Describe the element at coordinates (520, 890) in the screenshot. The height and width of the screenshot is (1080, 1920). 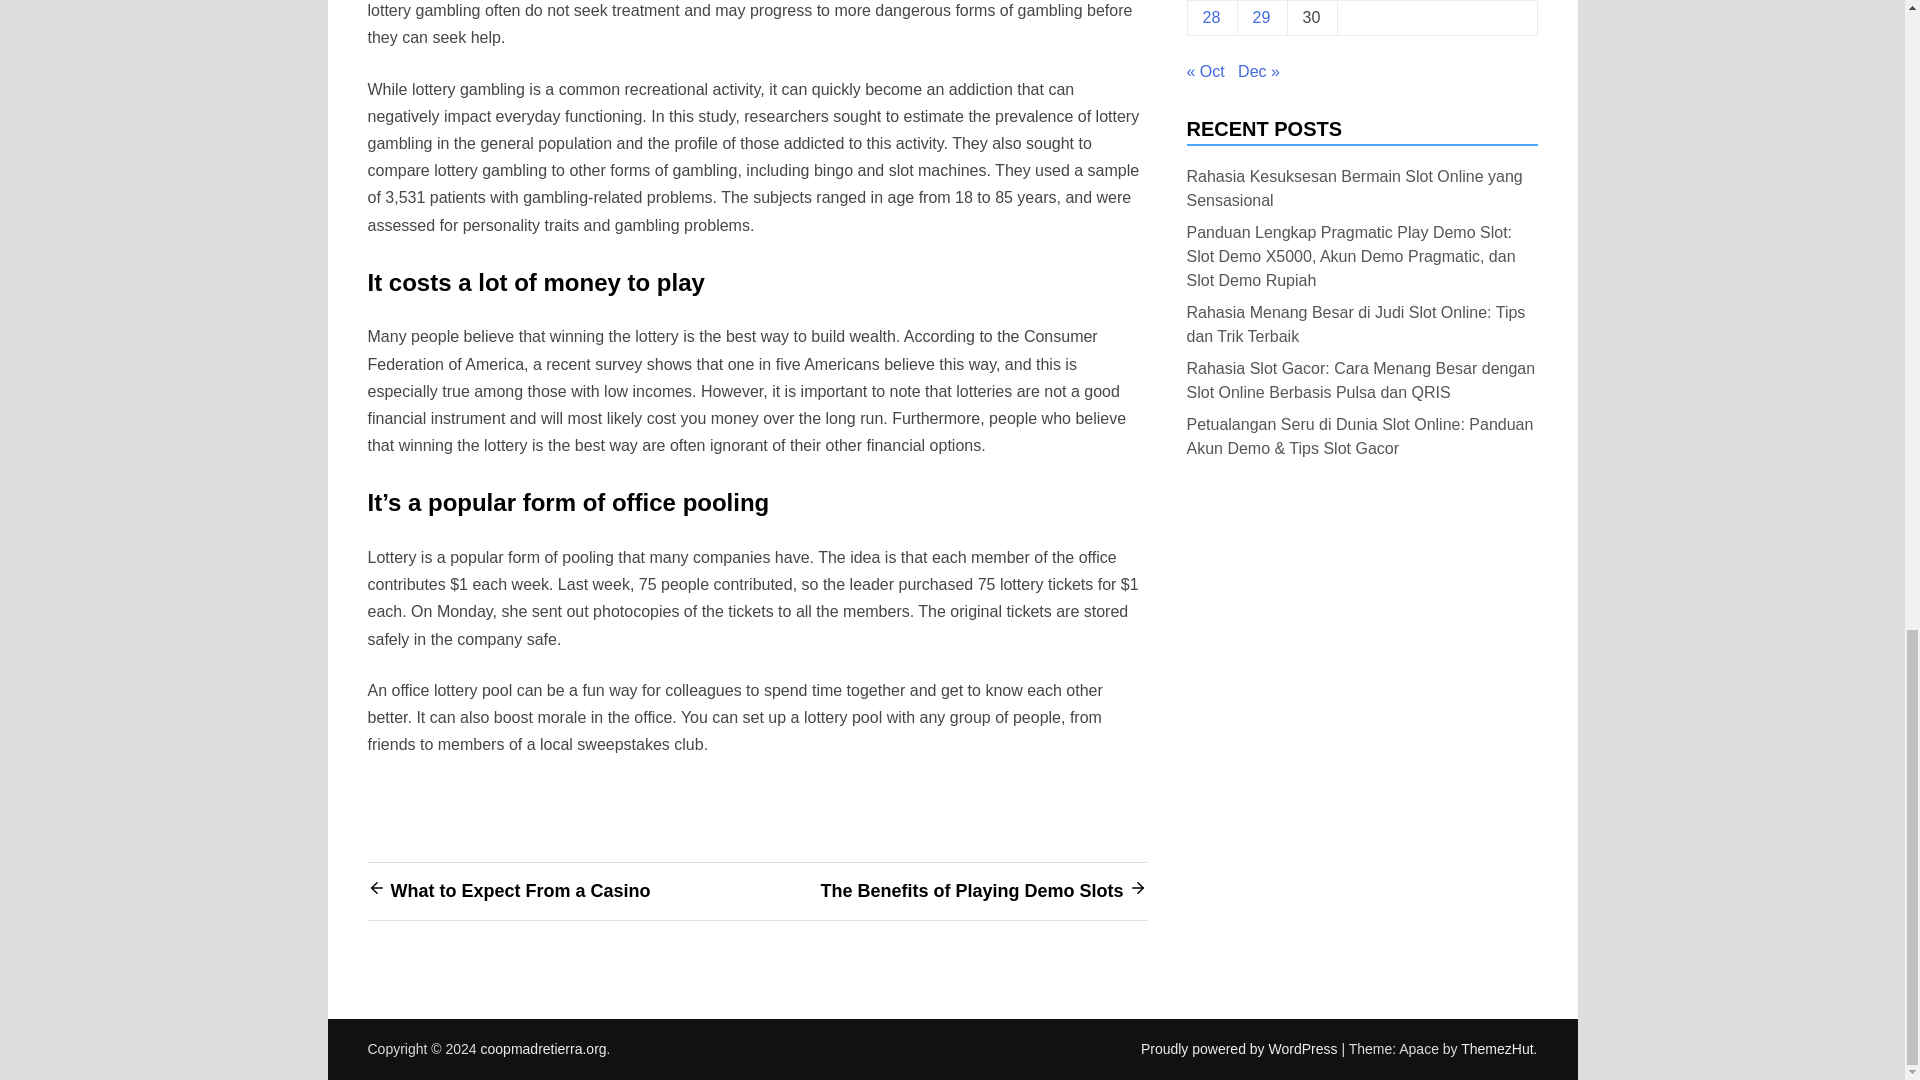
I see `What to Expect From a Casino` at that location.